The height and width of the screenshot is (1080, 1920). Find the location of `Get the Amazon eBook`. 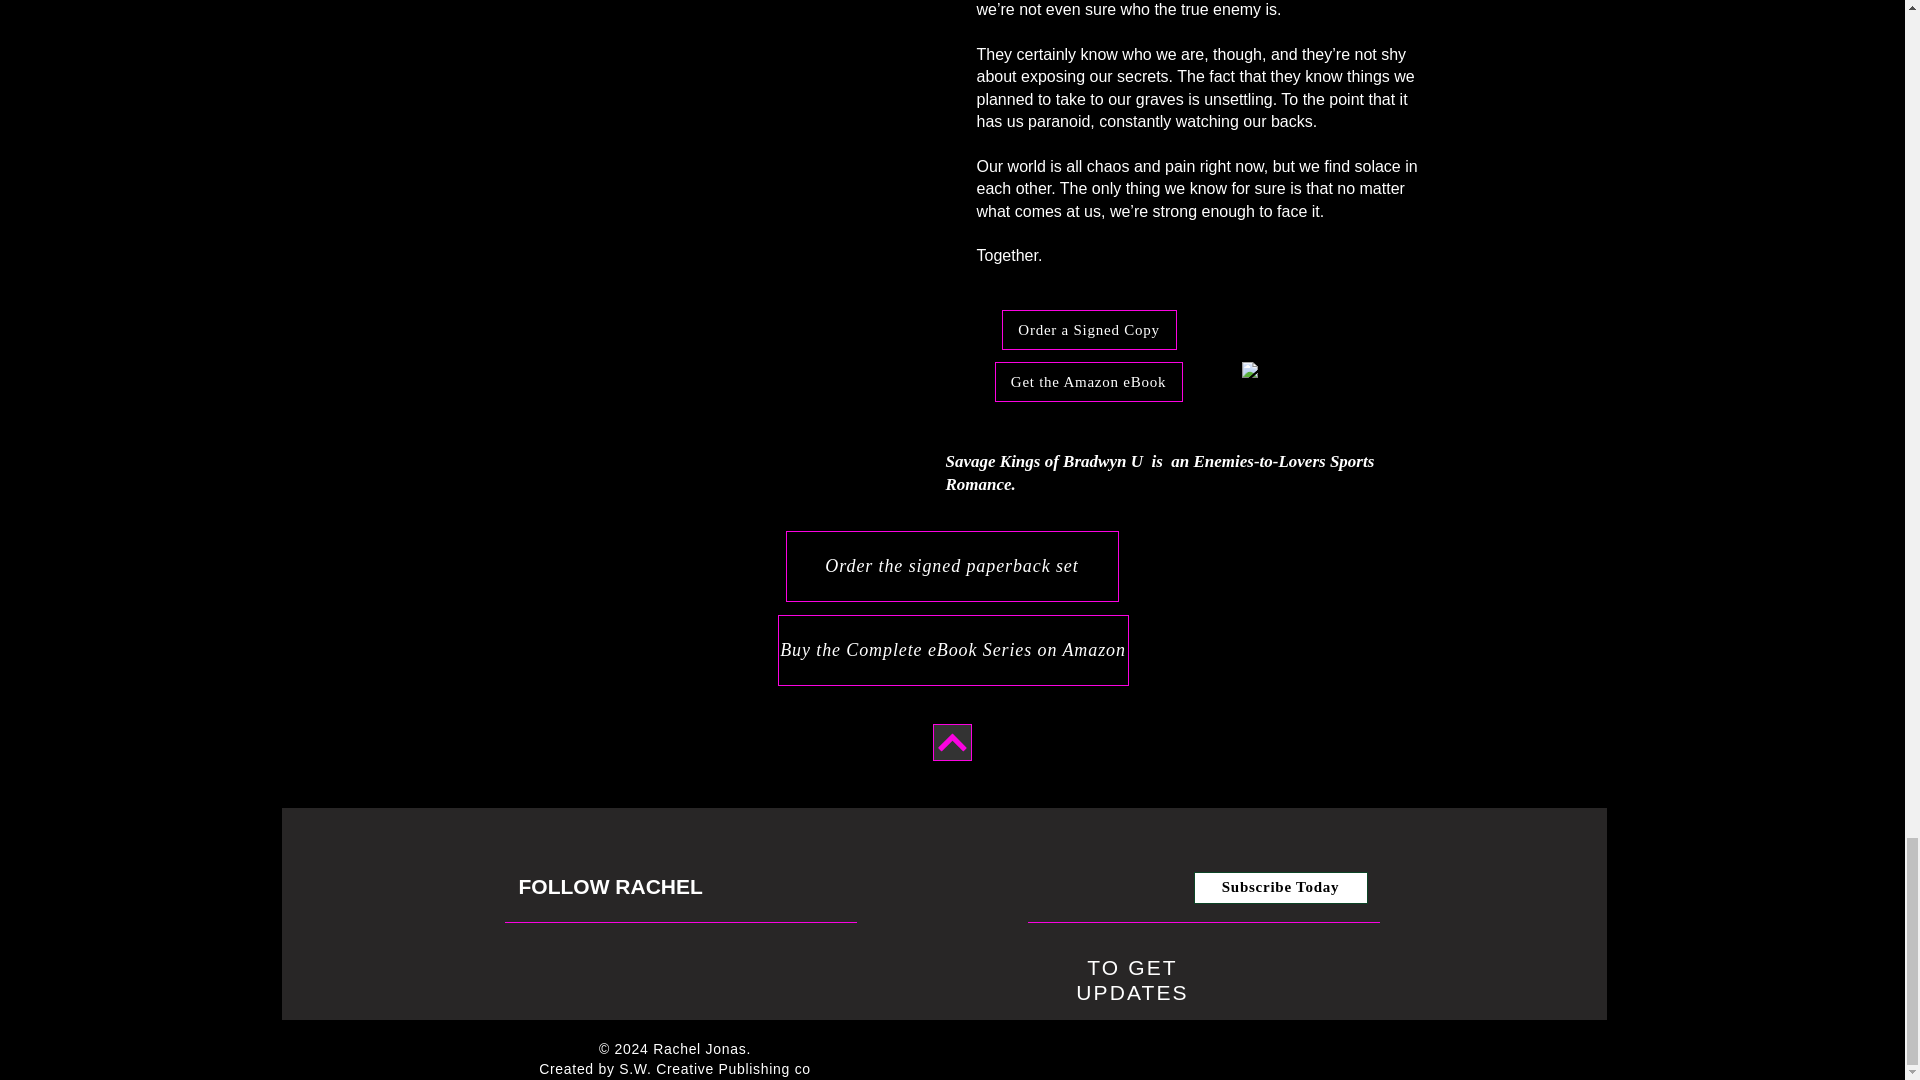

Get the Amazon eBook is located at coordinates (1088, 381).